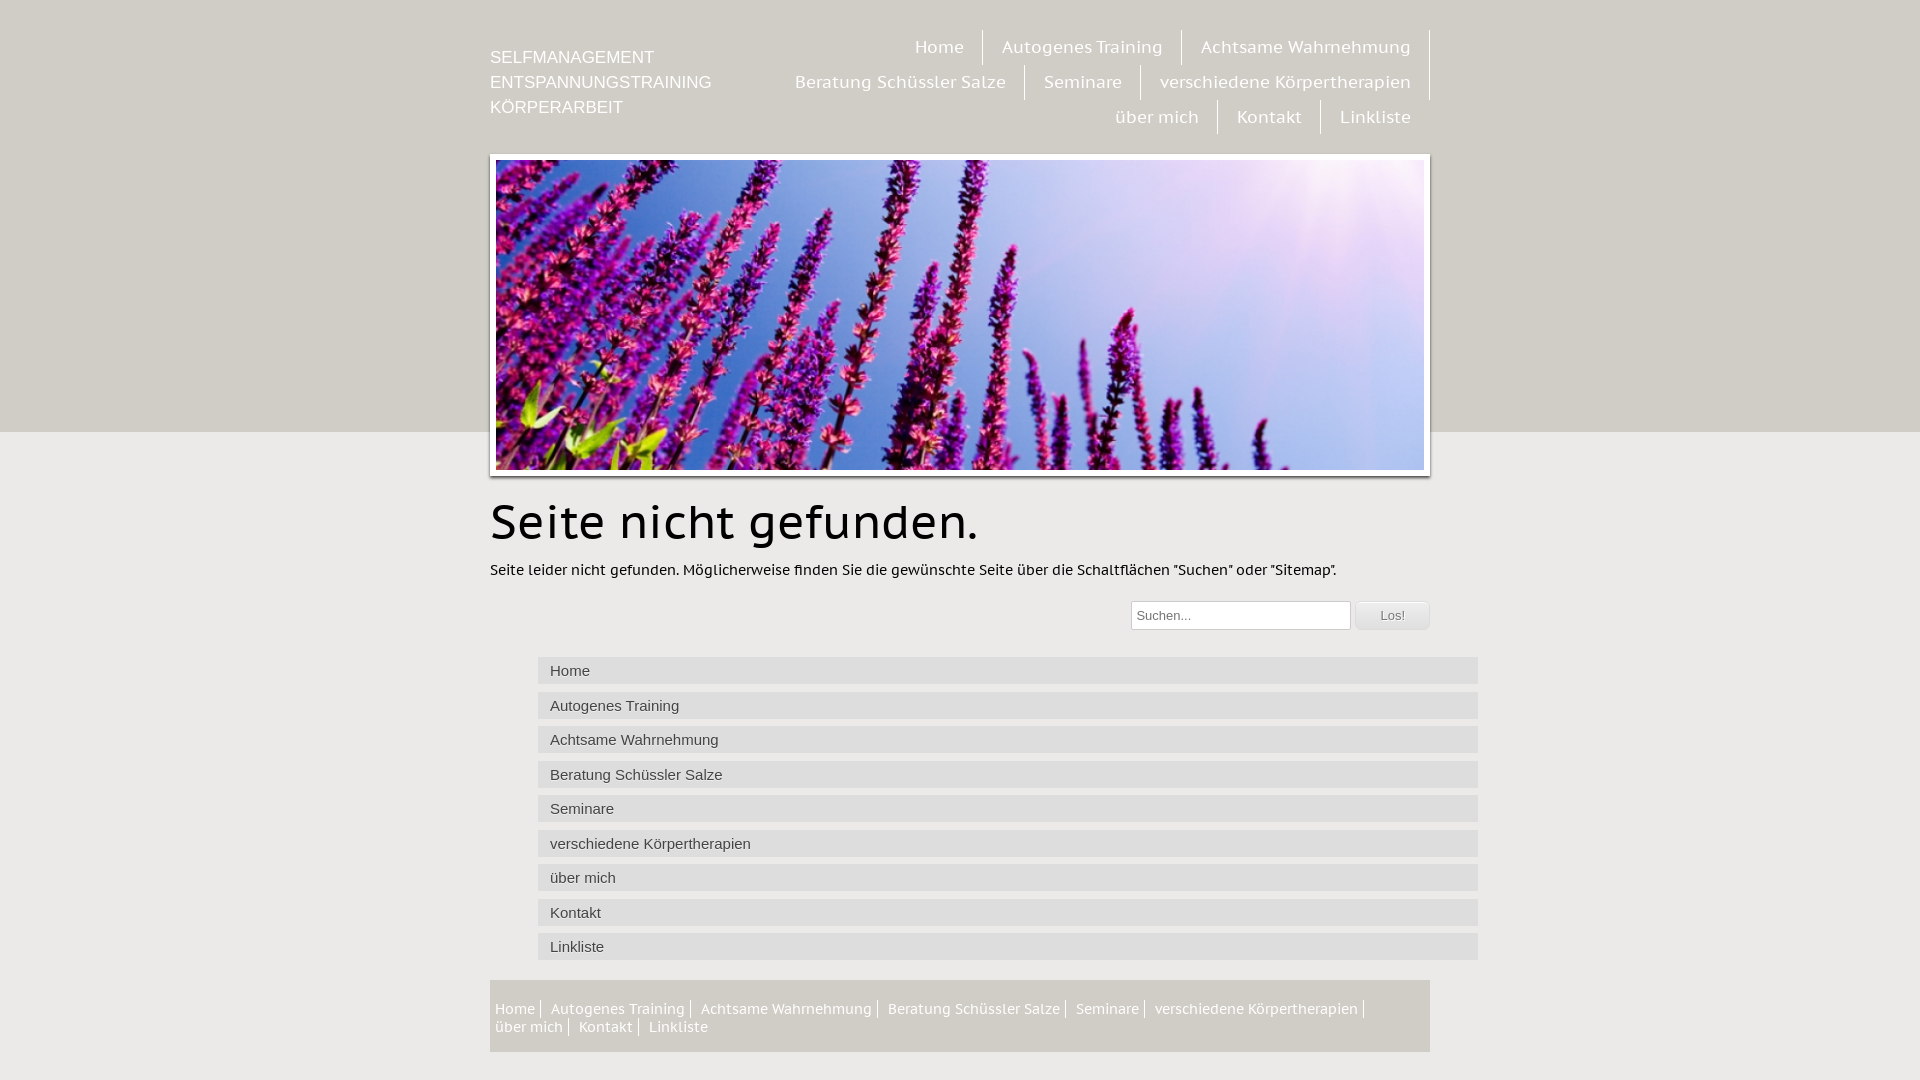  What do you see at coordinates (1082, 47) in the screenshot?
I see `Autogenes Training` at bounding box center [1082, 47].